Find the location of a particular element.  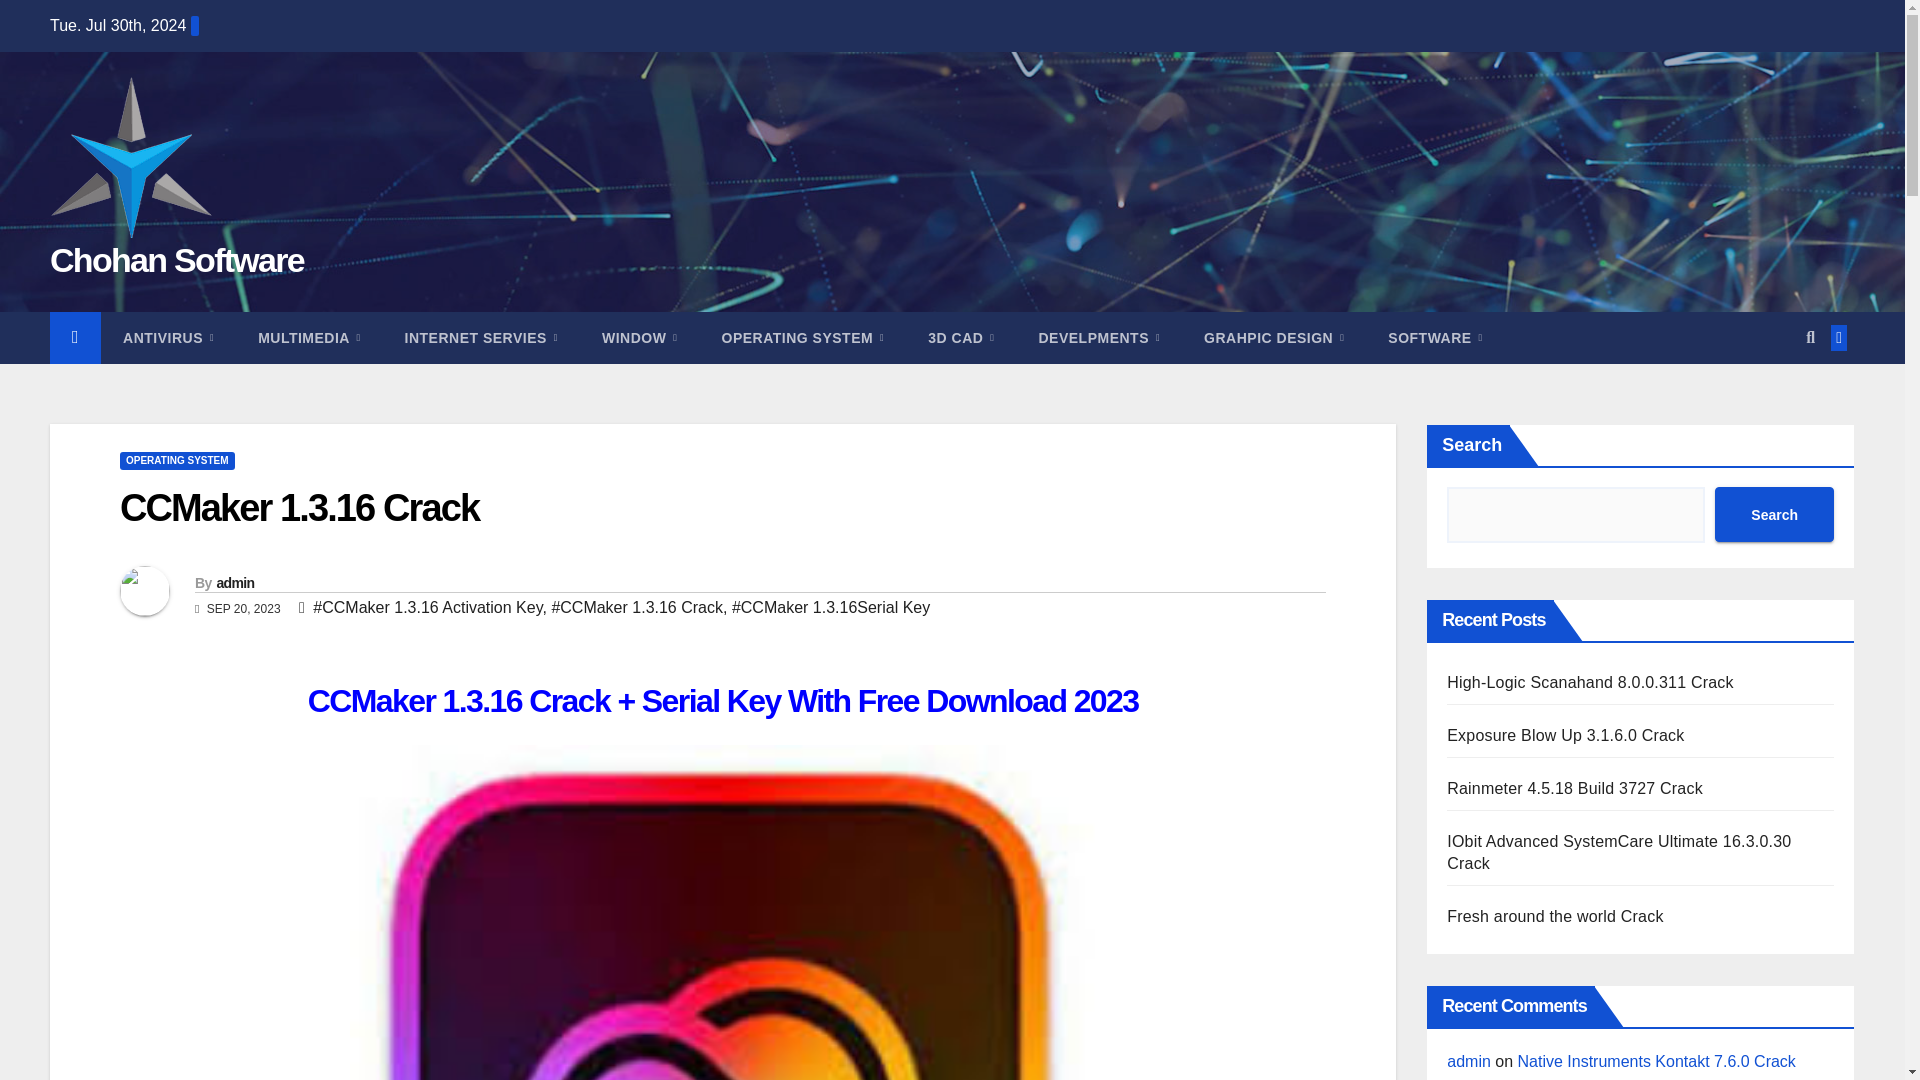

INTERNET SERVIES is located at coordinates (480, 338).